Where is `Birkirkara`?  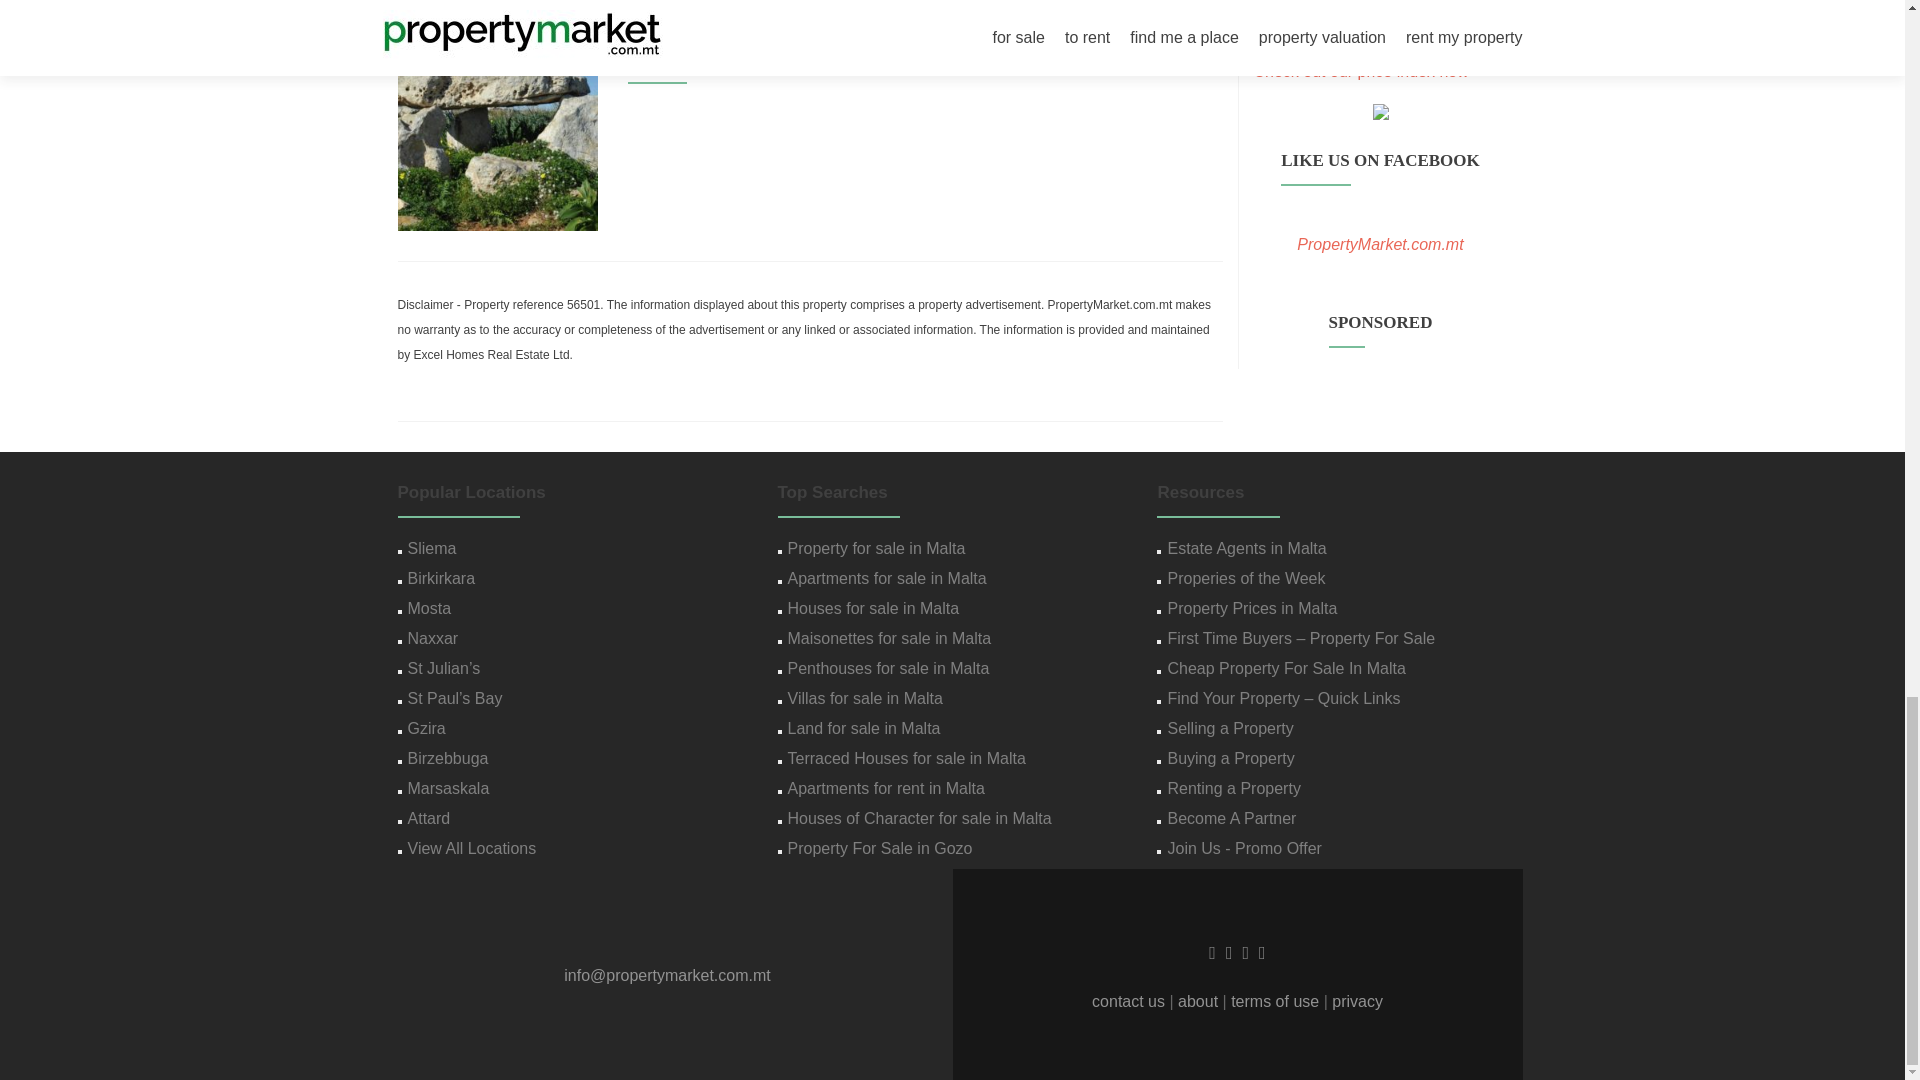 Birkirkara is located at coordinates (442, 578).